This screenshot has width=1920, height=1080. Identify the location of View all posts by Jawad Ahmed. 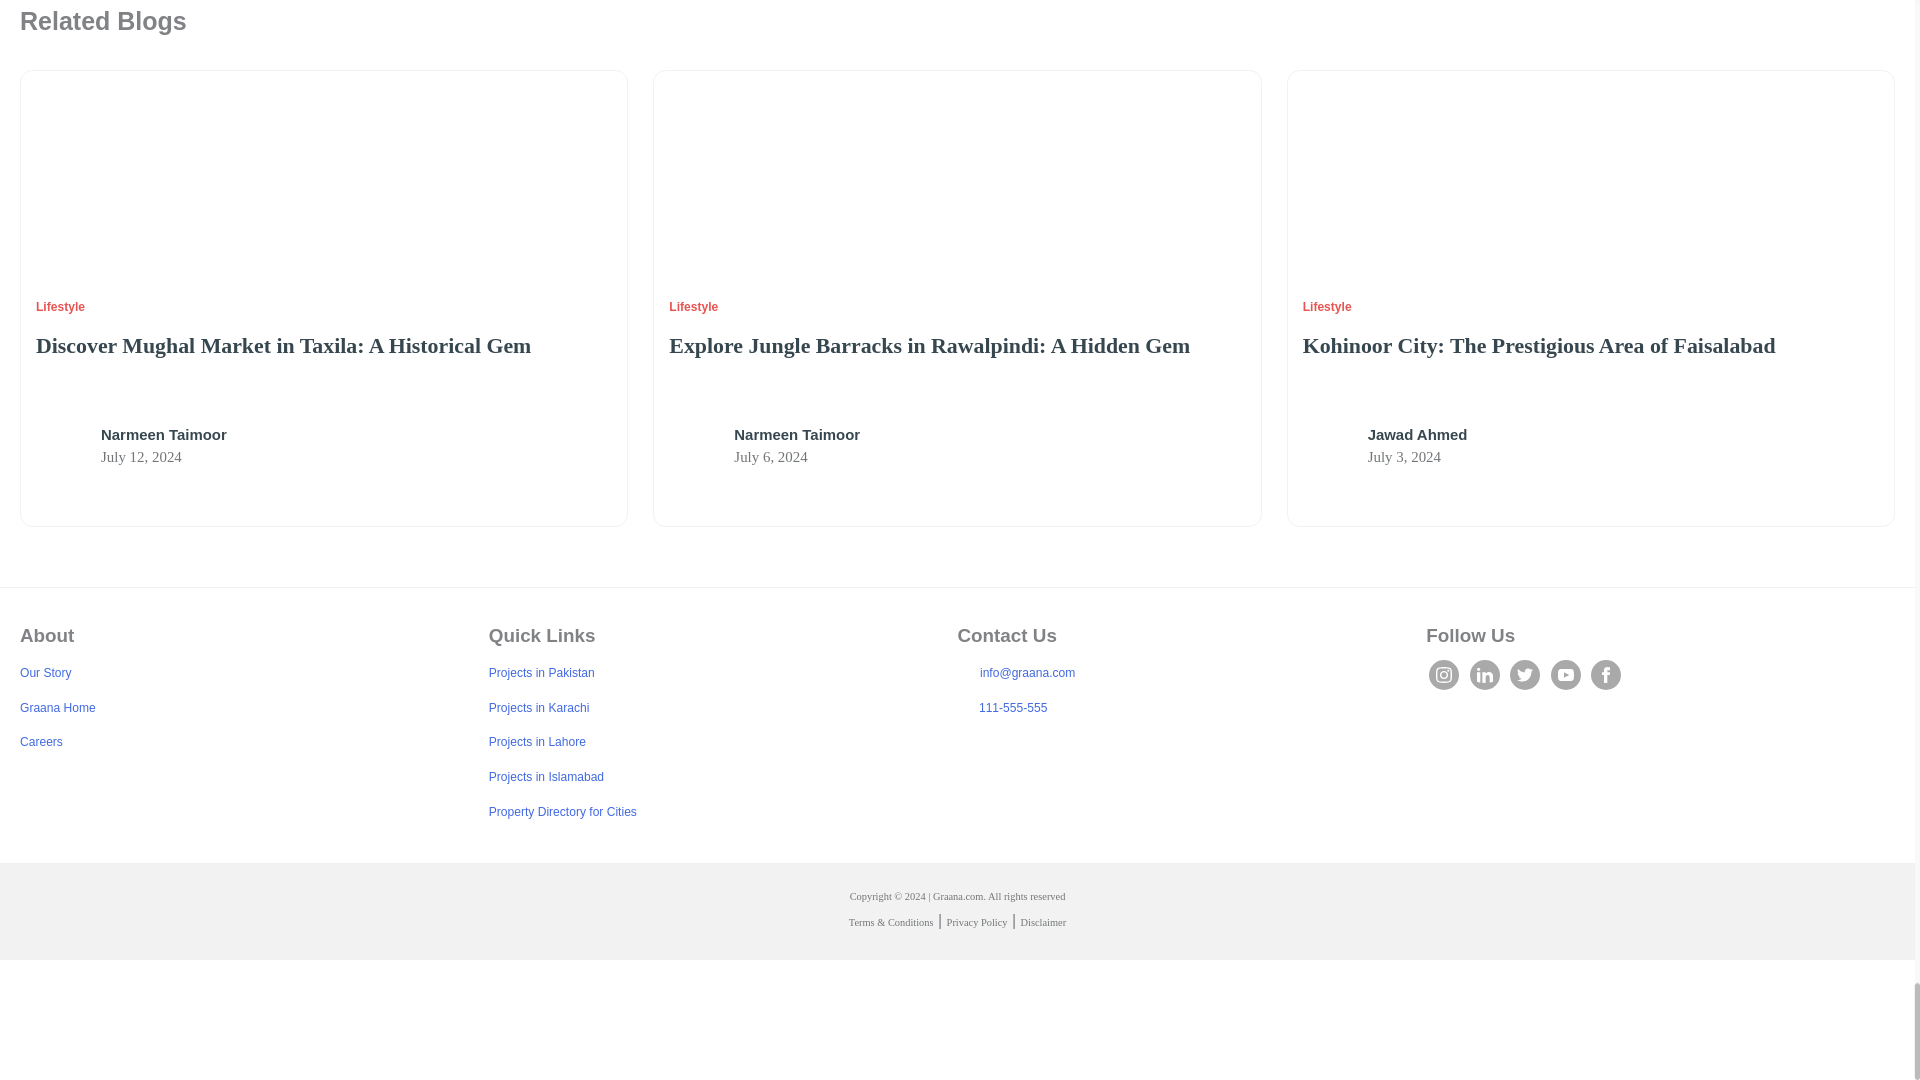
(1418, 434).